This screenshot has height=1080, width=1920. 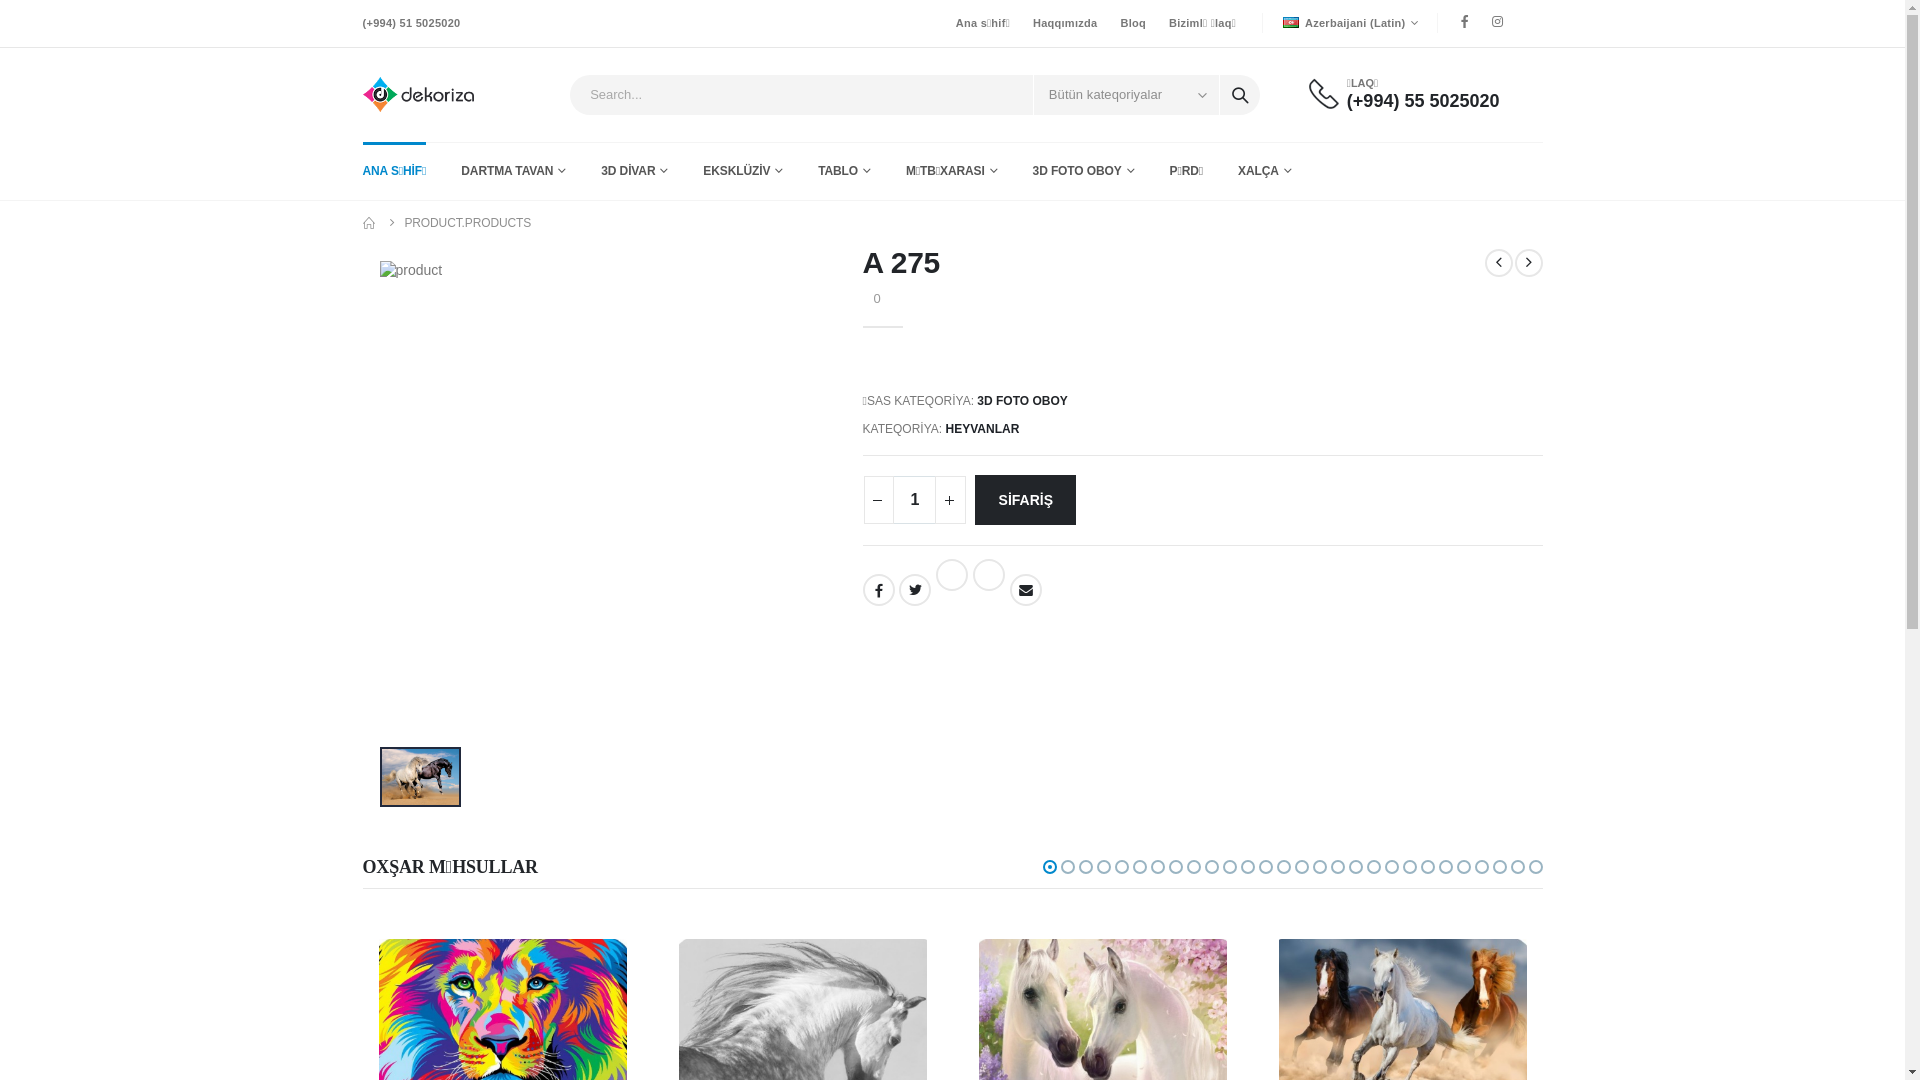 I want to click on dot, so click(x=1049, y=867).